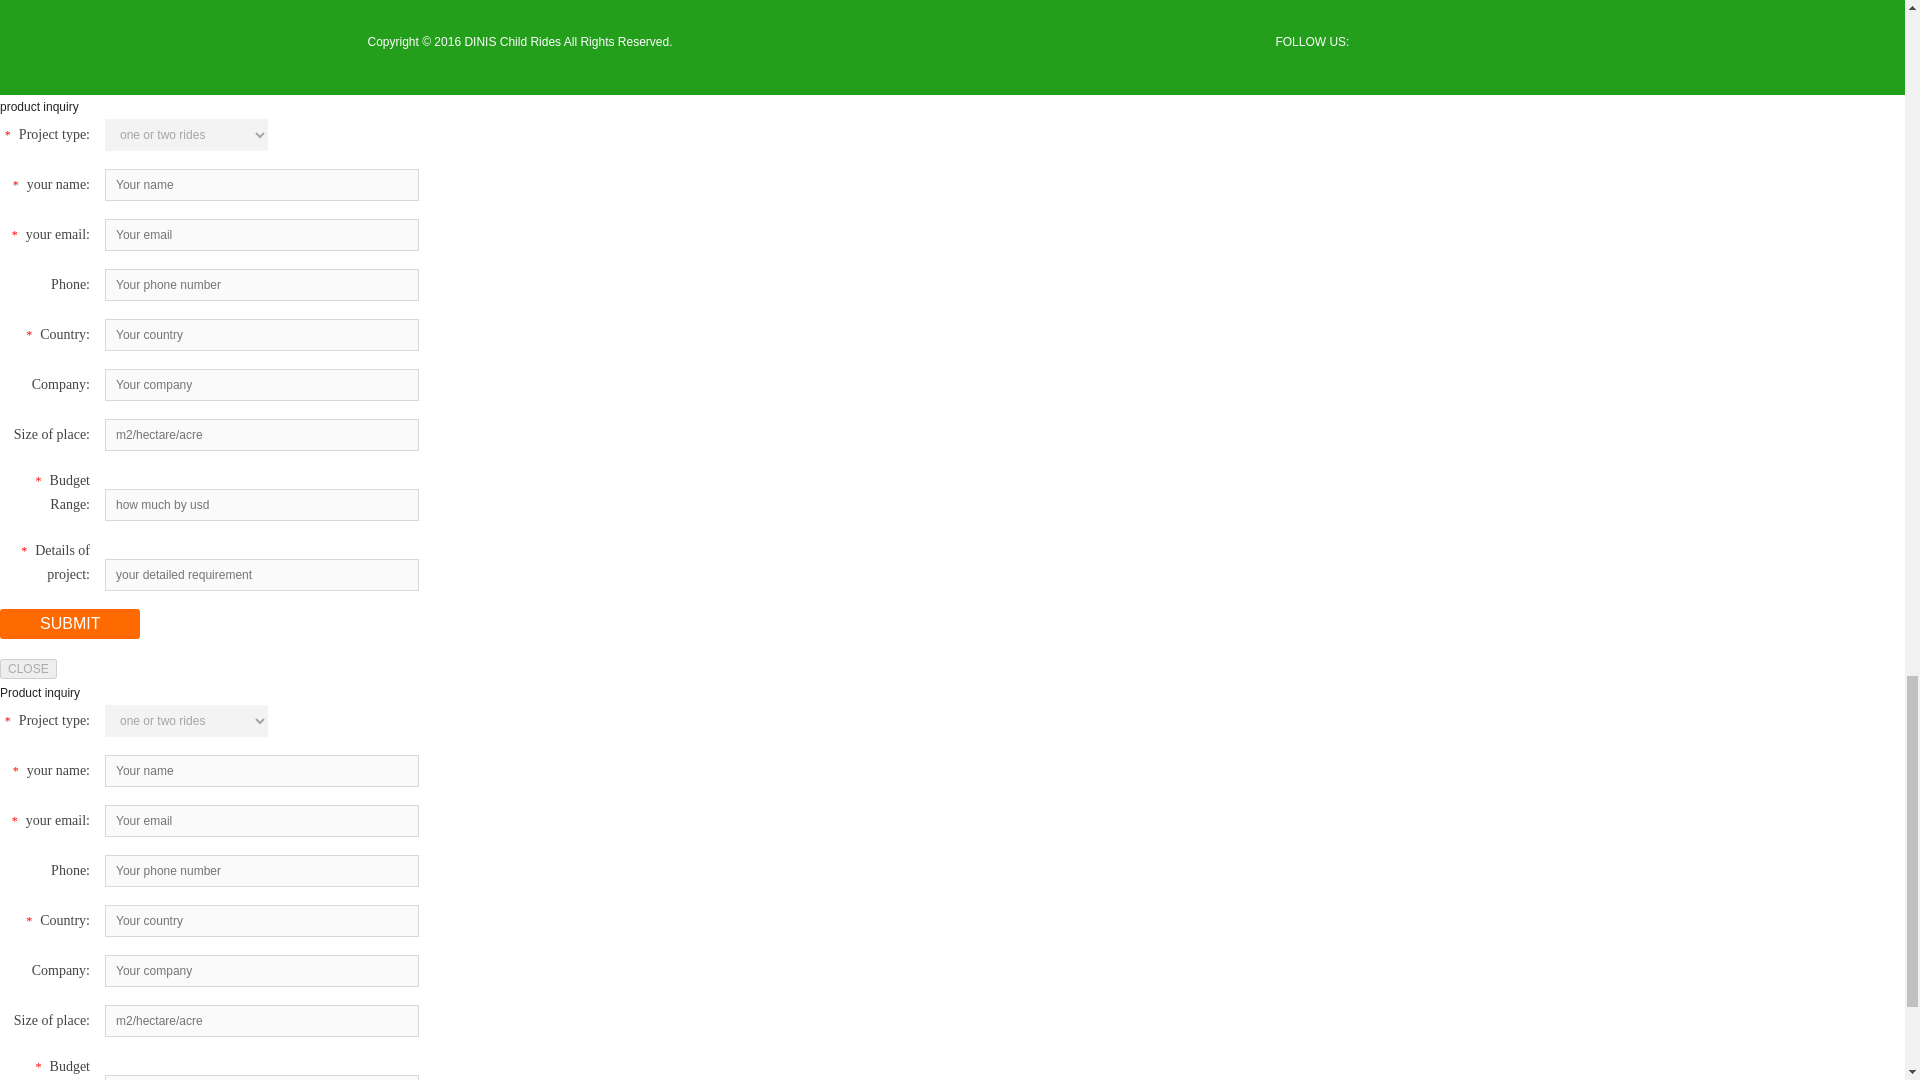 The height and width of the screenshot is (1080, 1920). What do you see at coordinates (1374, 42) in the screenshot?
I see `Facebook` at bounding box center [1374, 42].